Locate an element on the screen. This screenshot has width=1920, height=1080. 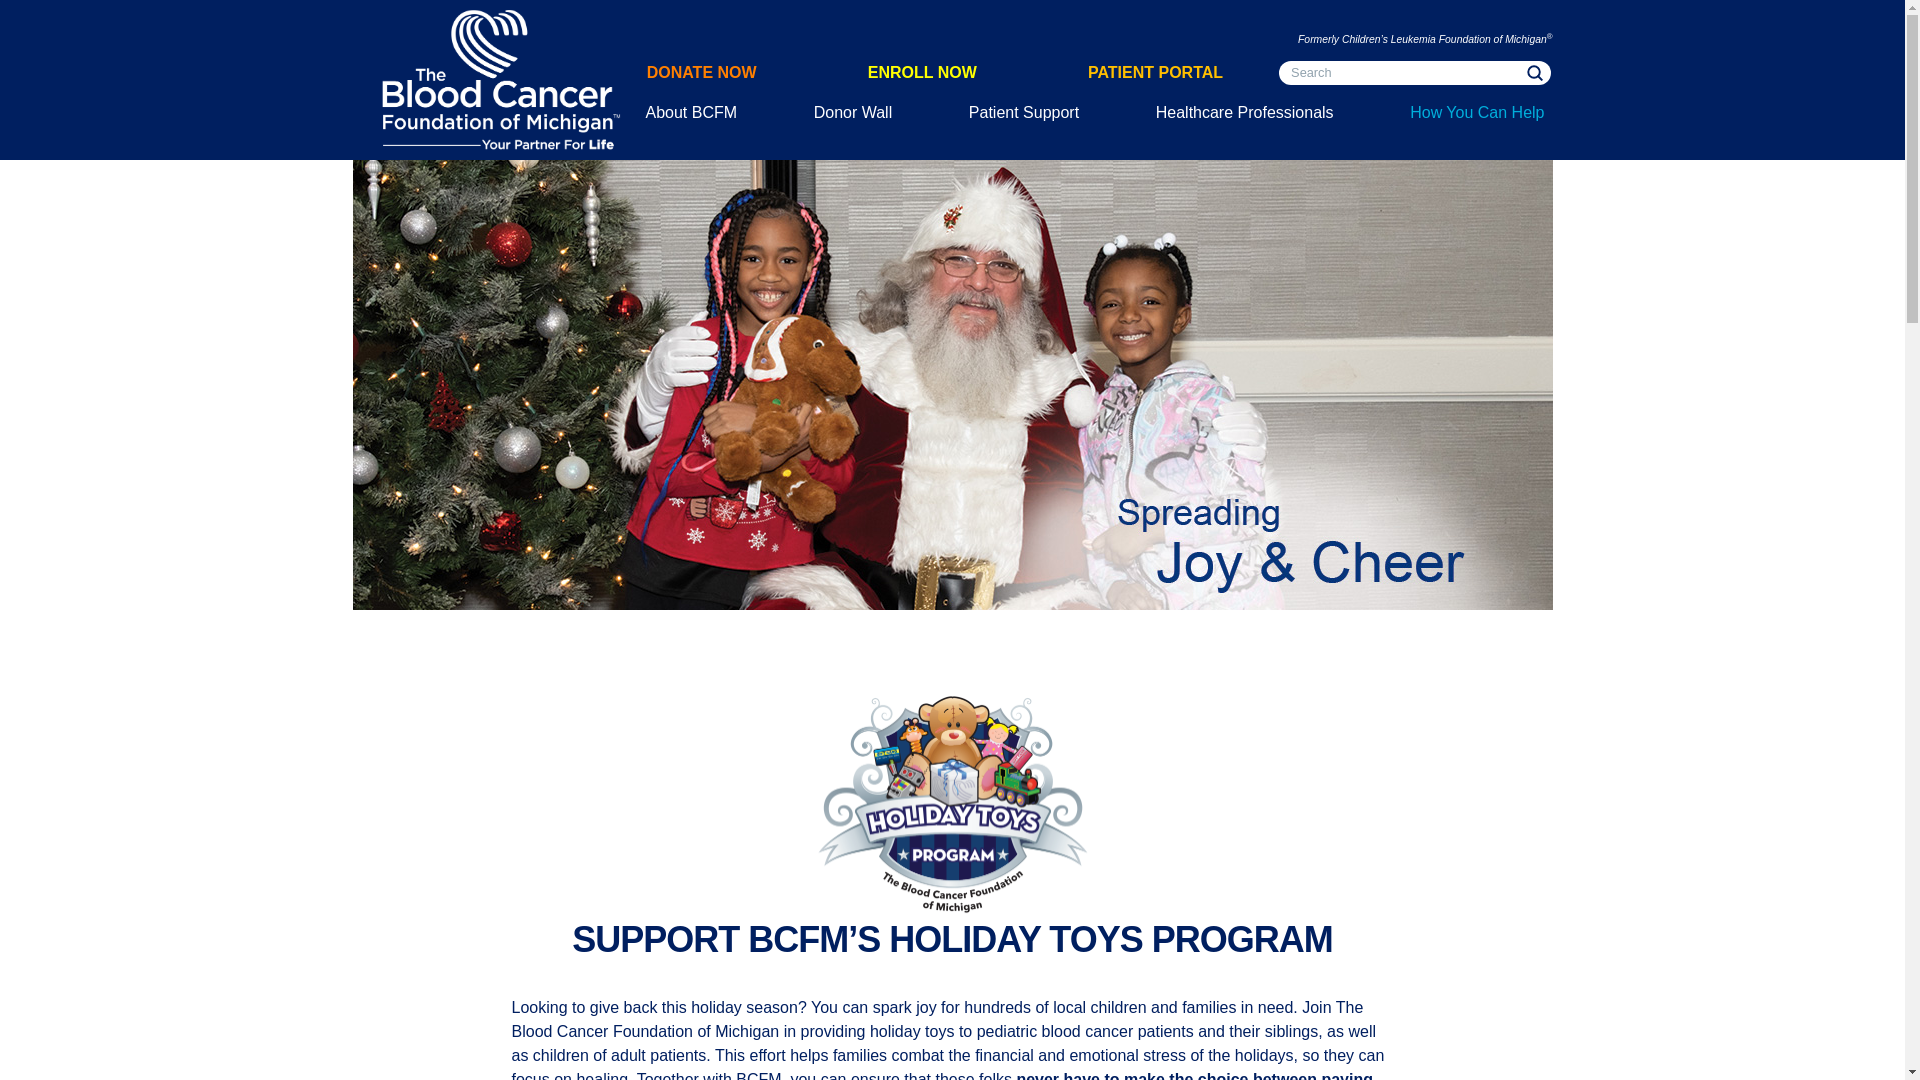
Healthcare Professionals is located at coordinates (1245, 112).